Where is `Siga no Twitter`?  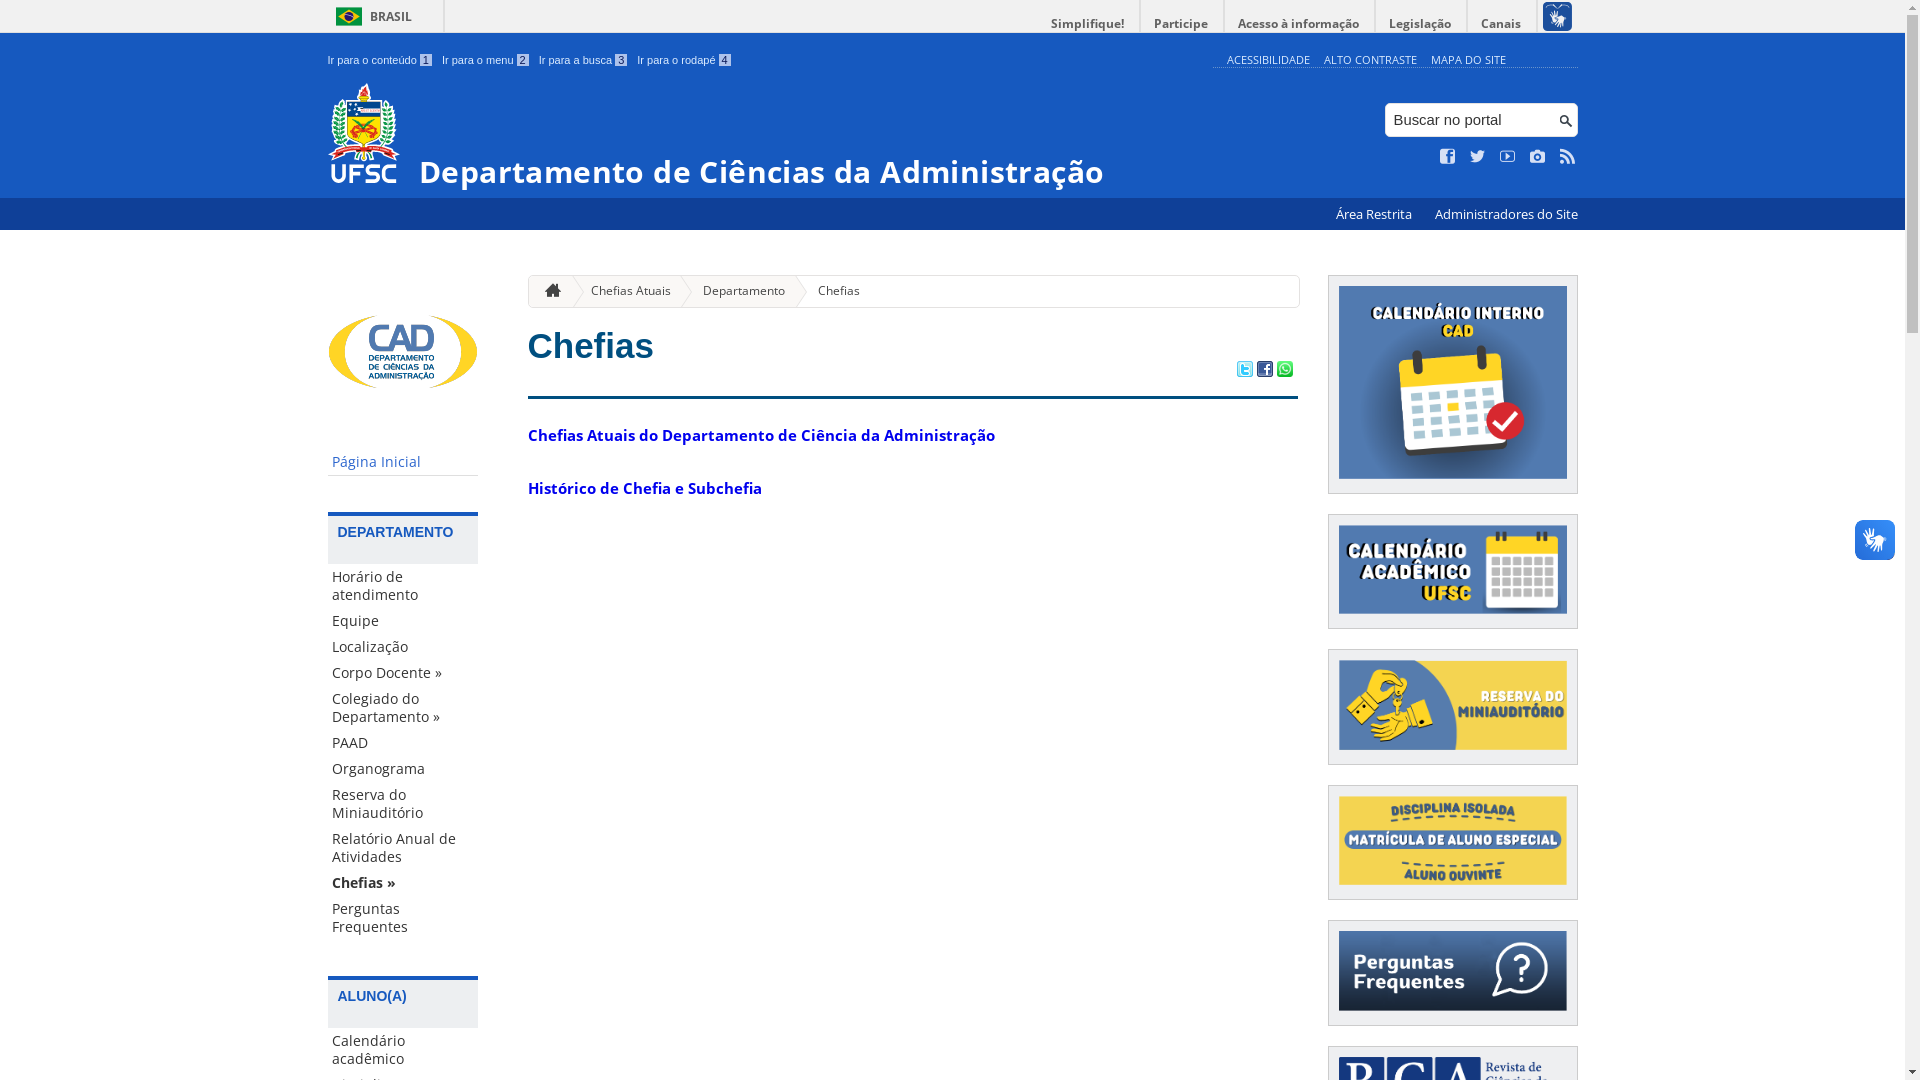 Siga no Twitter is located at coordinates (1478, 157).